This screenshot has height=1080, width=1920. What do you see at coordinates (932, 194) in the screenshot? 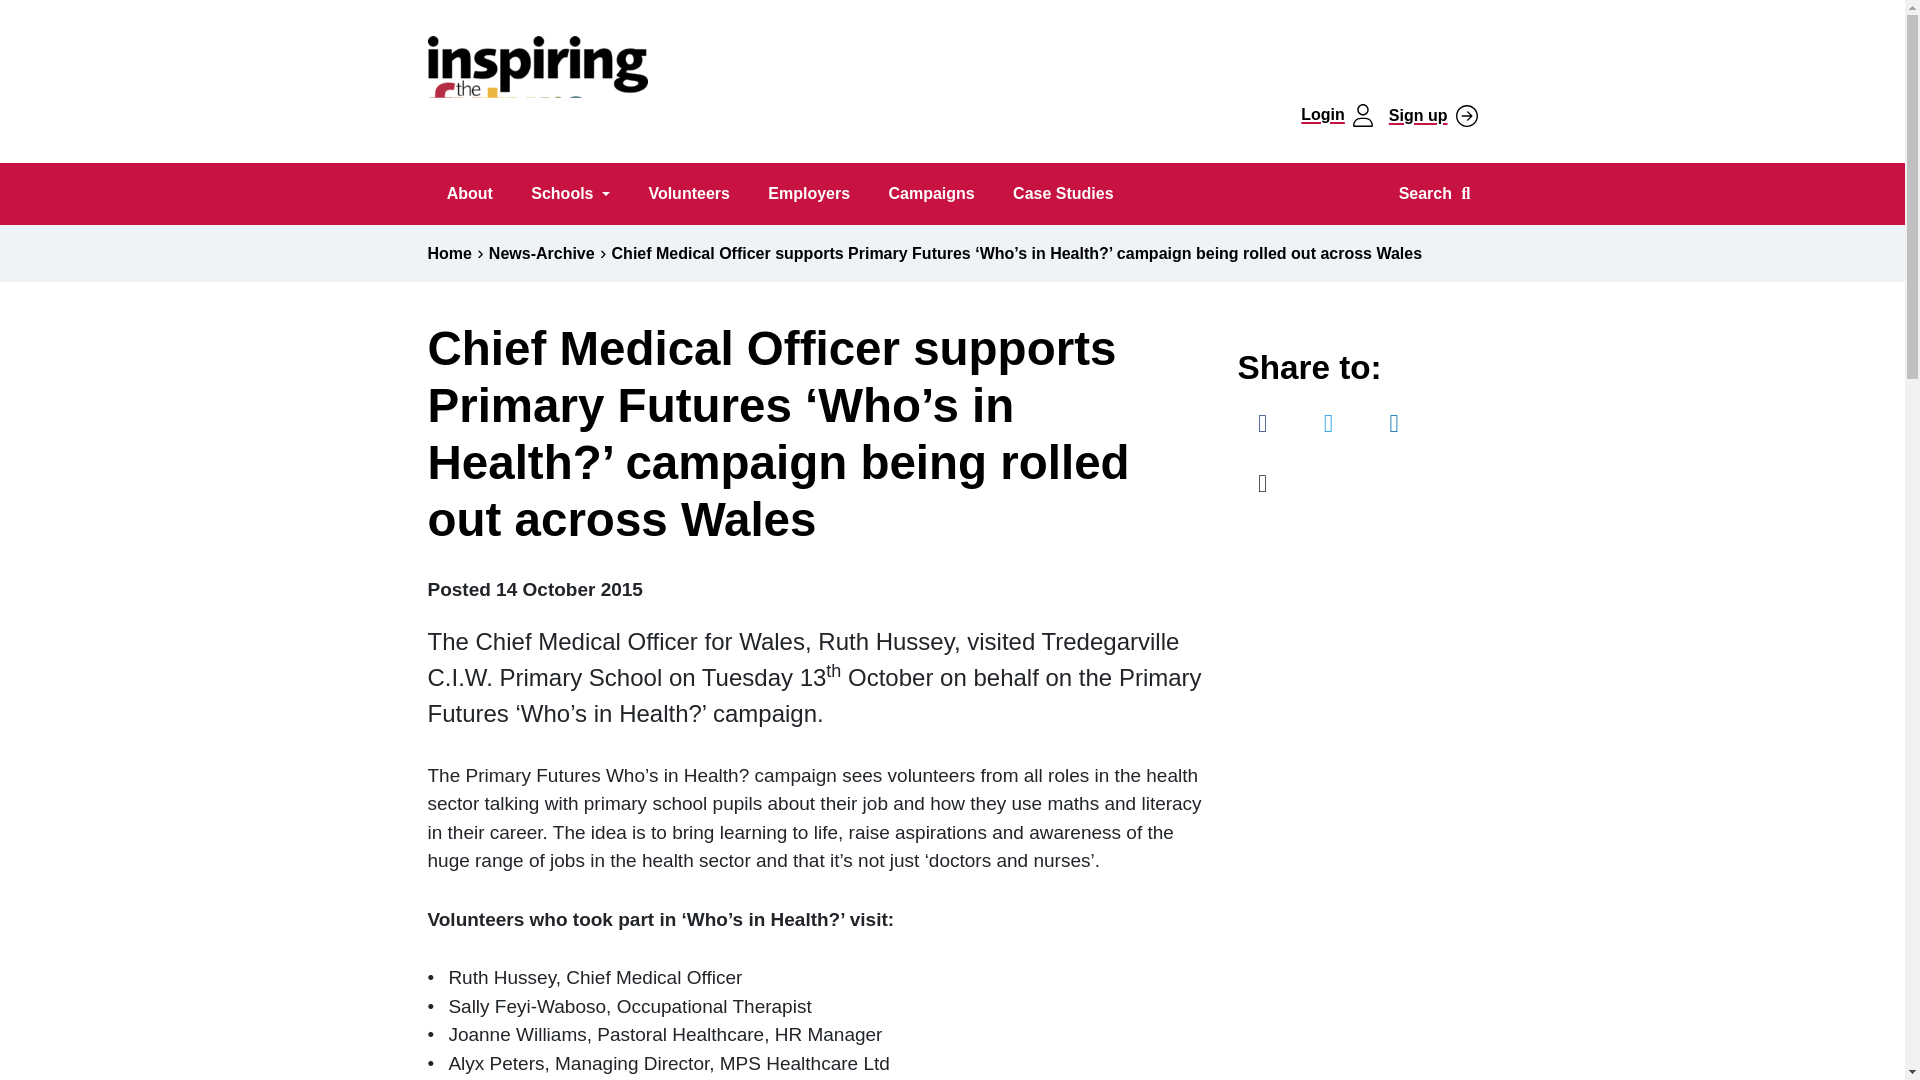
I see `Campaigns` at bounding box center [932, 194].